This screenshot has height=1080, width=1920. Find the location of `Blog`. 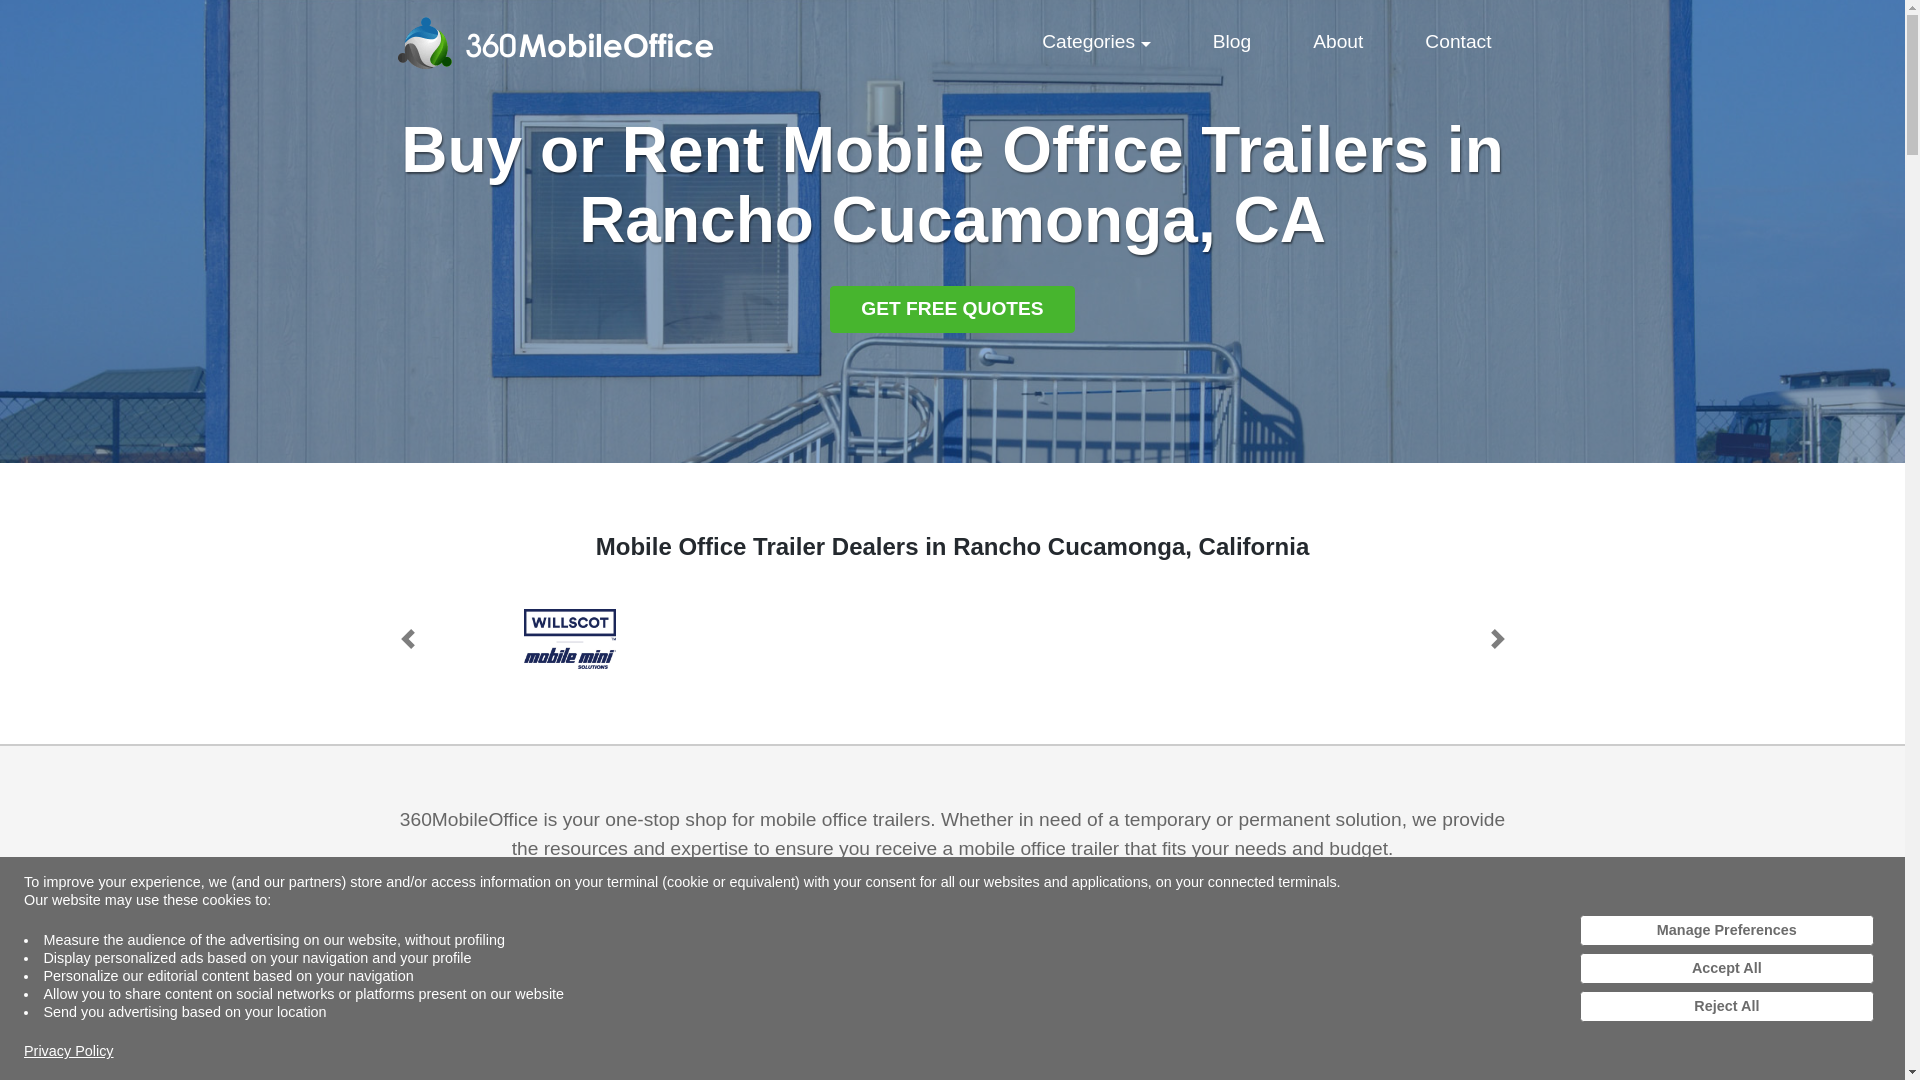

Blog is located at coordinates (1232, 42).